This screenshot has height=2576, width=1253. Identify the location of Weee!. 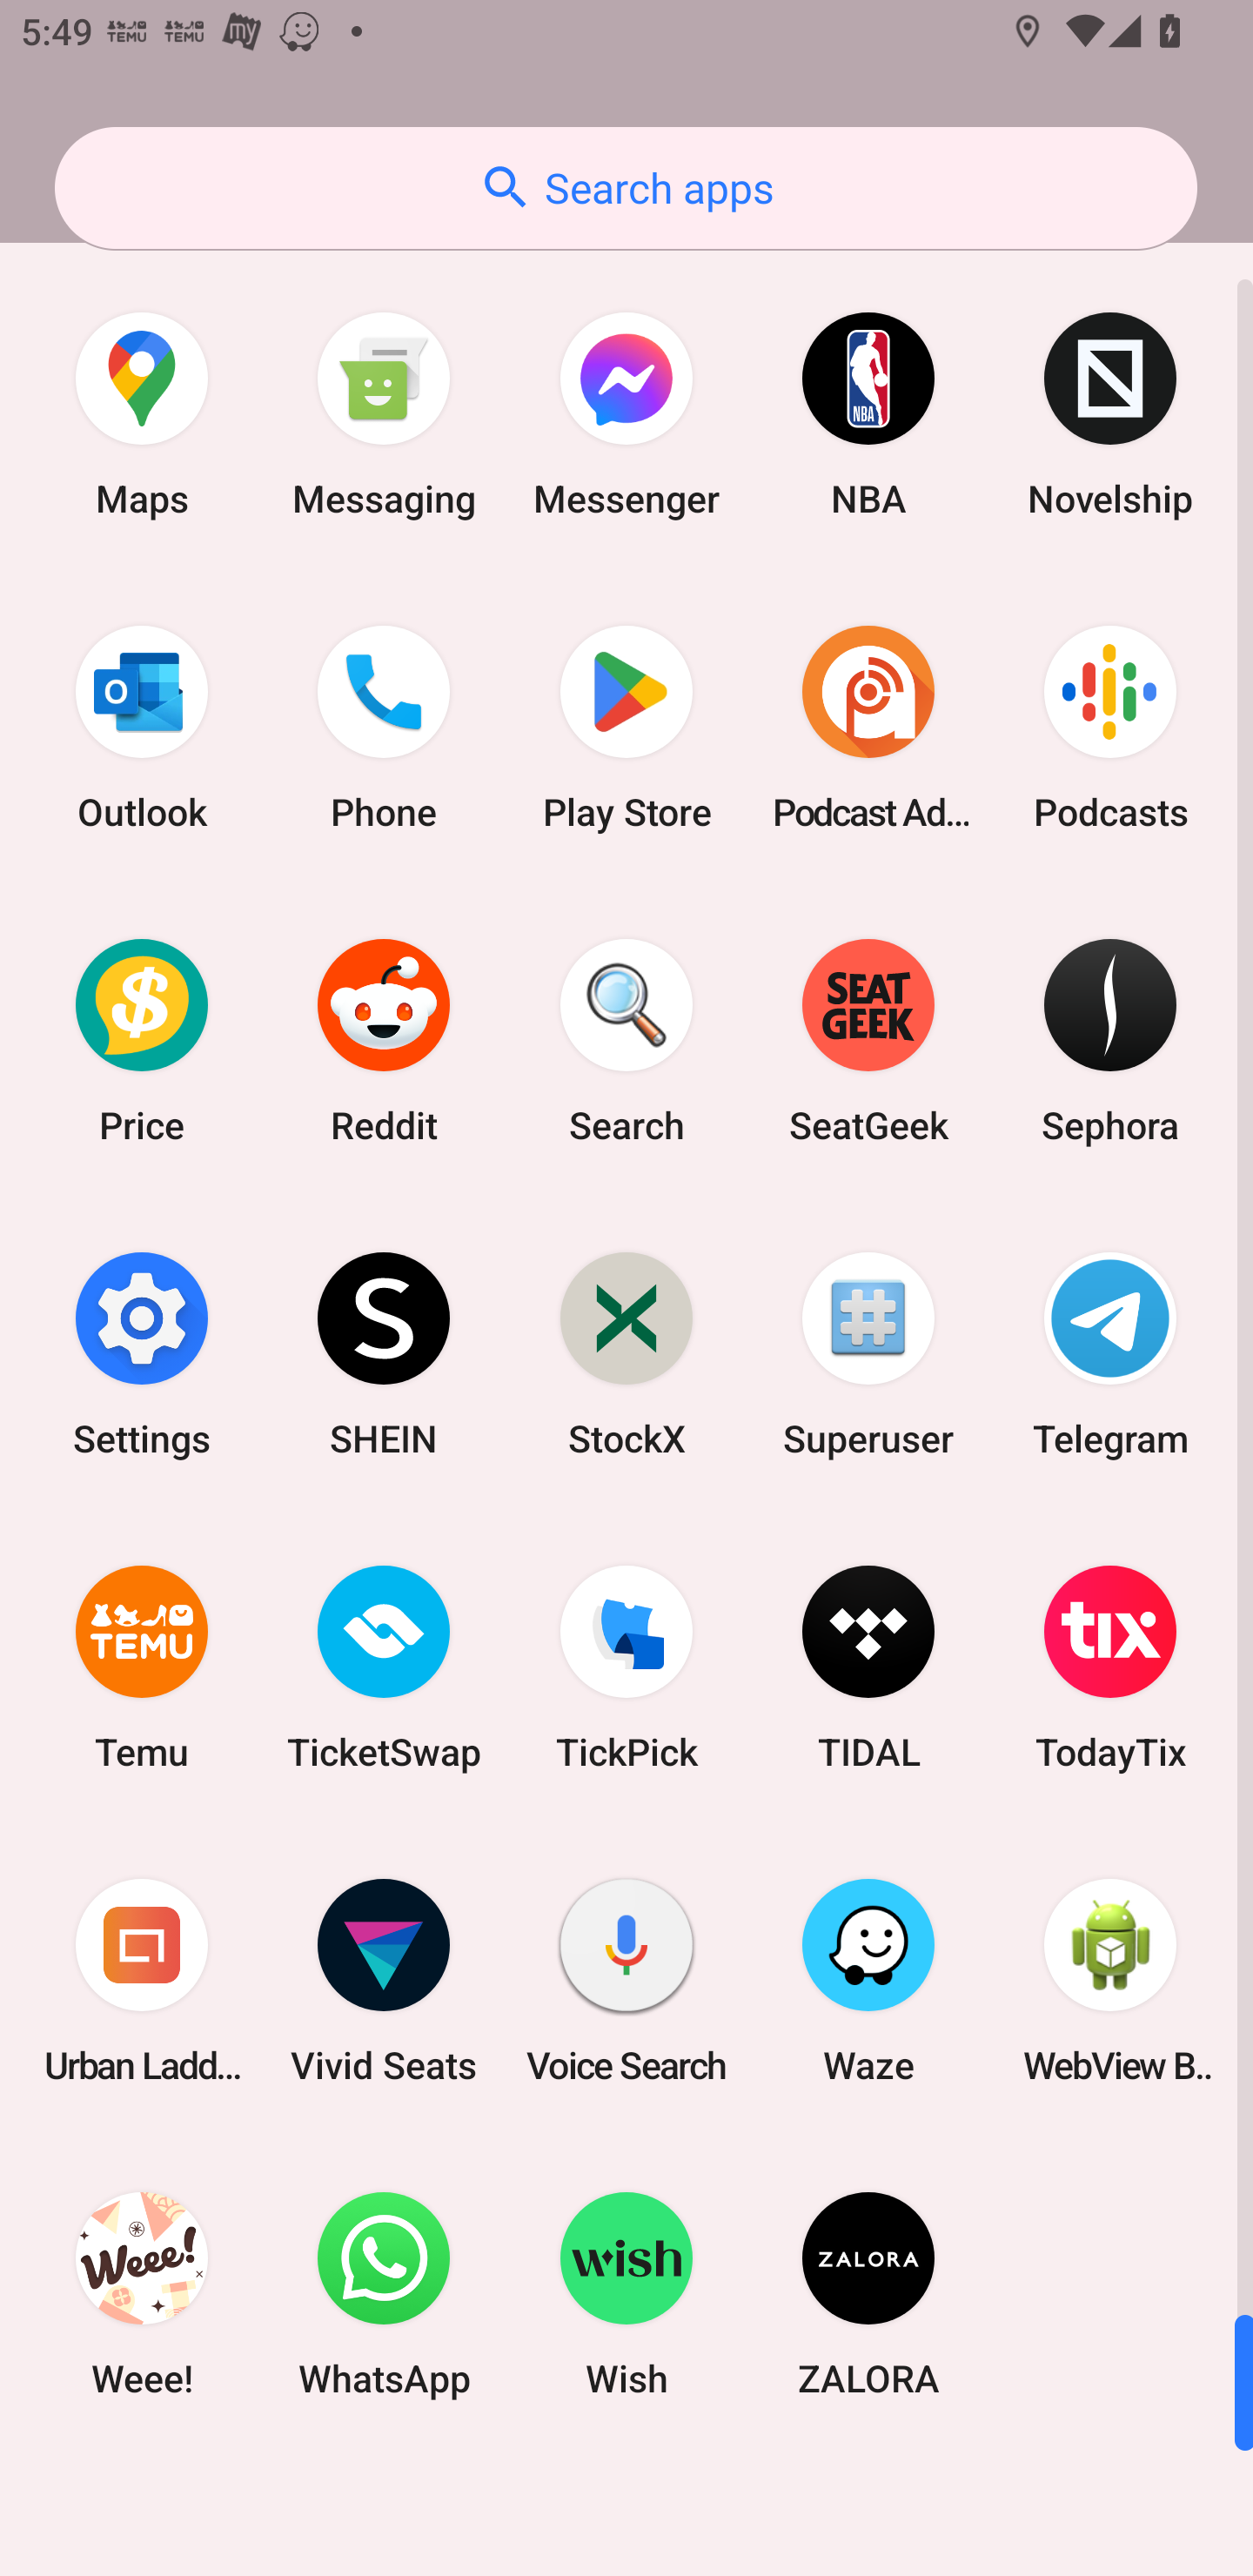
(142, 2293).